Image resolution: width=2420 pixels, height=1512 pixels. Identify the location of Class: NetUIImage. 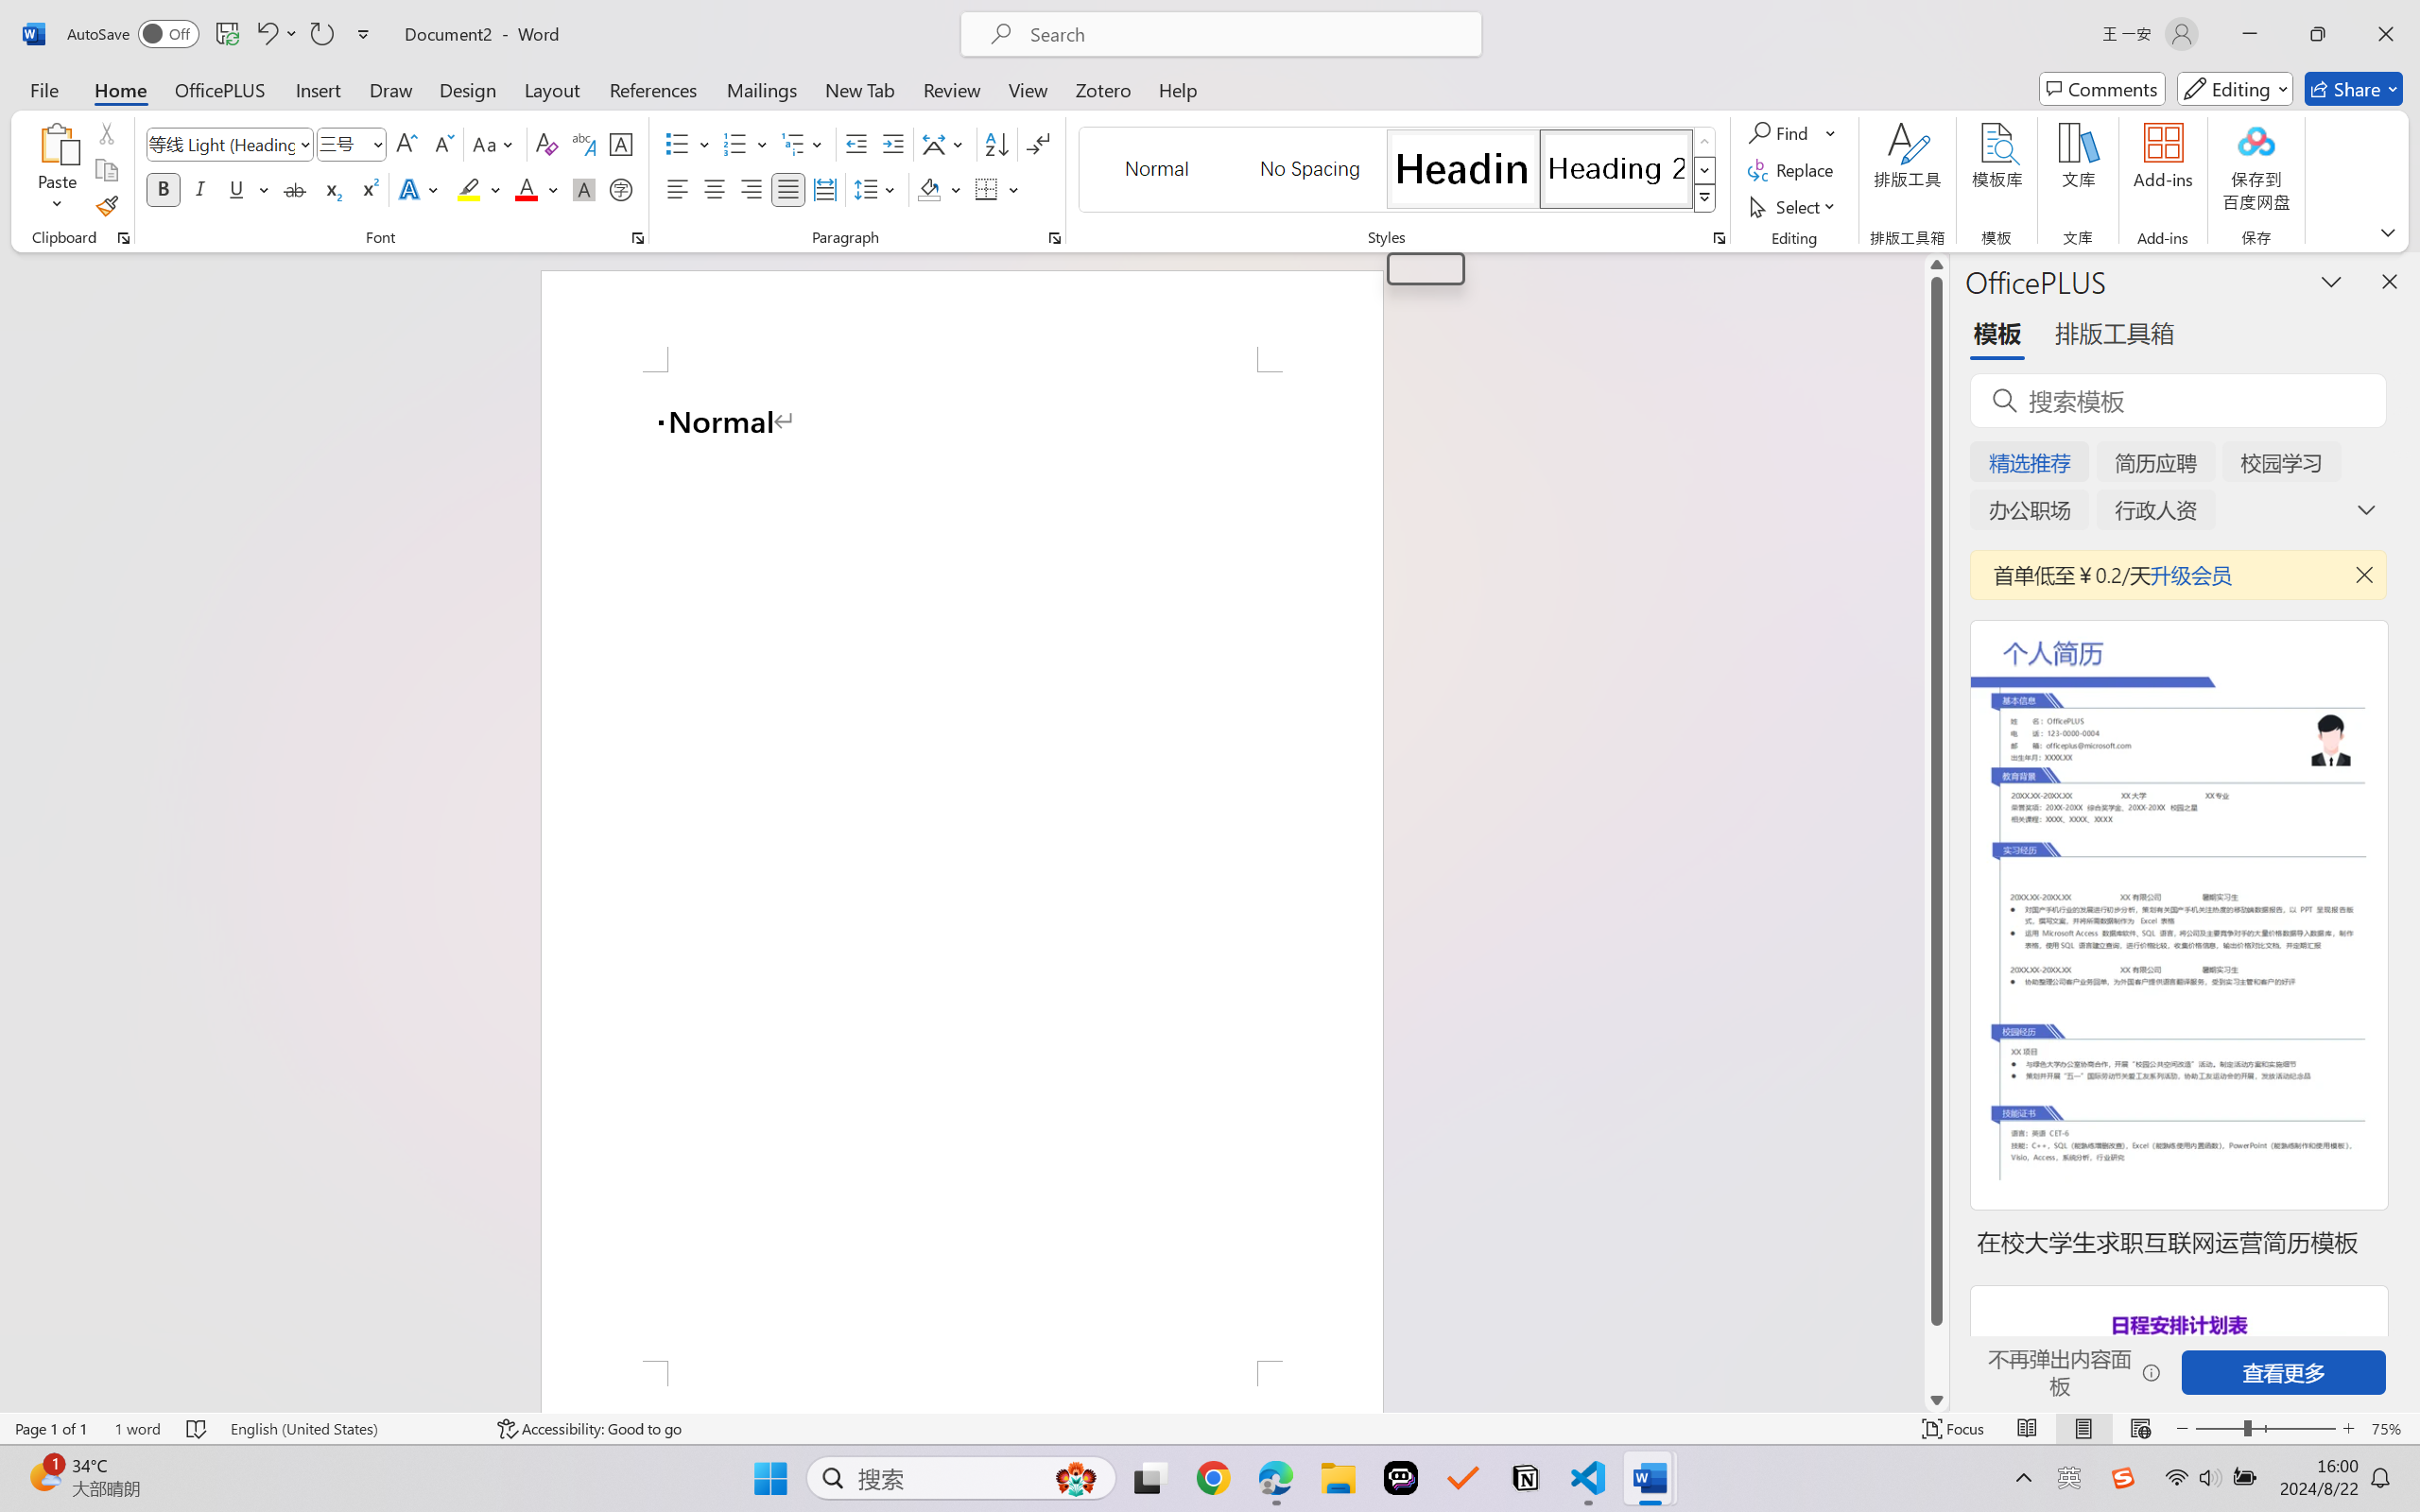
(1704, 198).